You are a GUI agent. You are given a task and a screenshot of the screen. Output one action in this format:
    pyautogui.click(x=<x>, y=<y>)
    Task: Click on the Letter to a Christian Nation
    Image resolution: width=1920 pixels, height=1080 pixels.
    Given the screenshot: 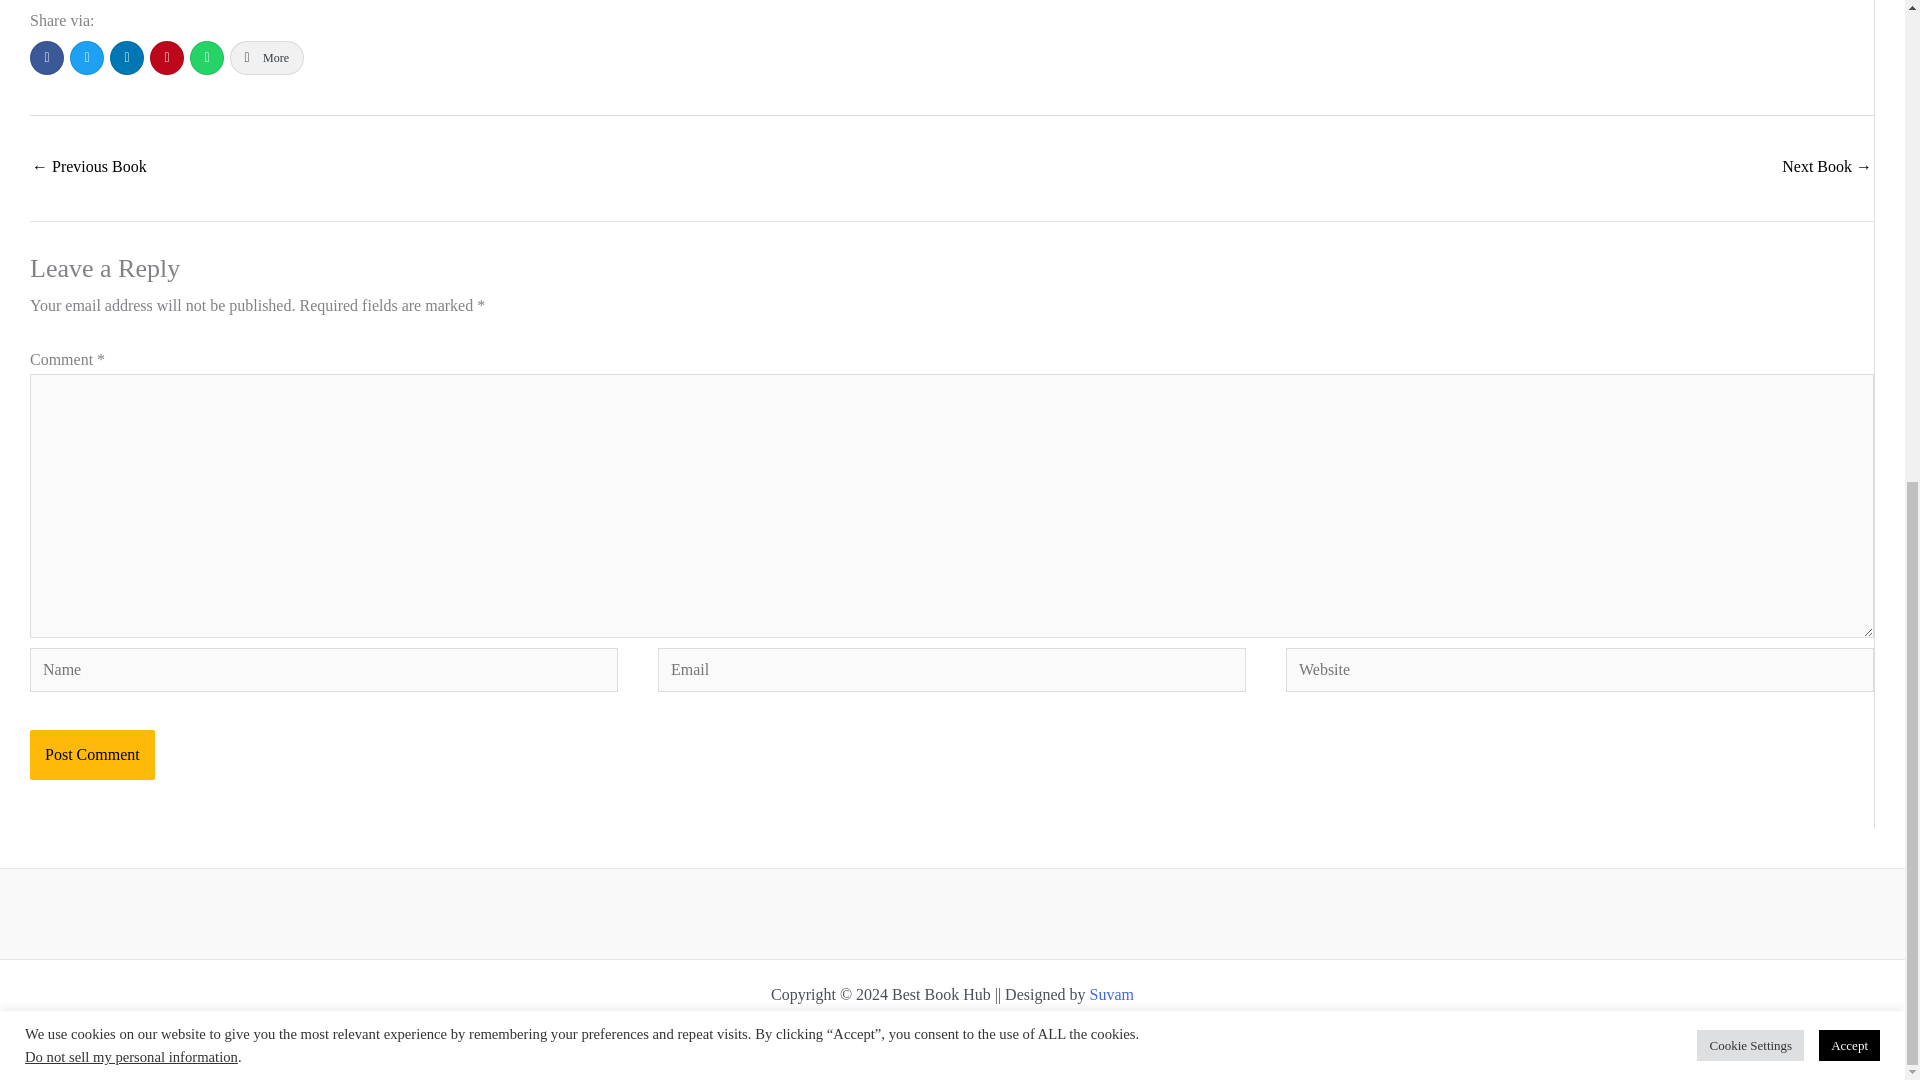 What is the action you would take?
    pyautogui.click(x=1826, y=168)
    